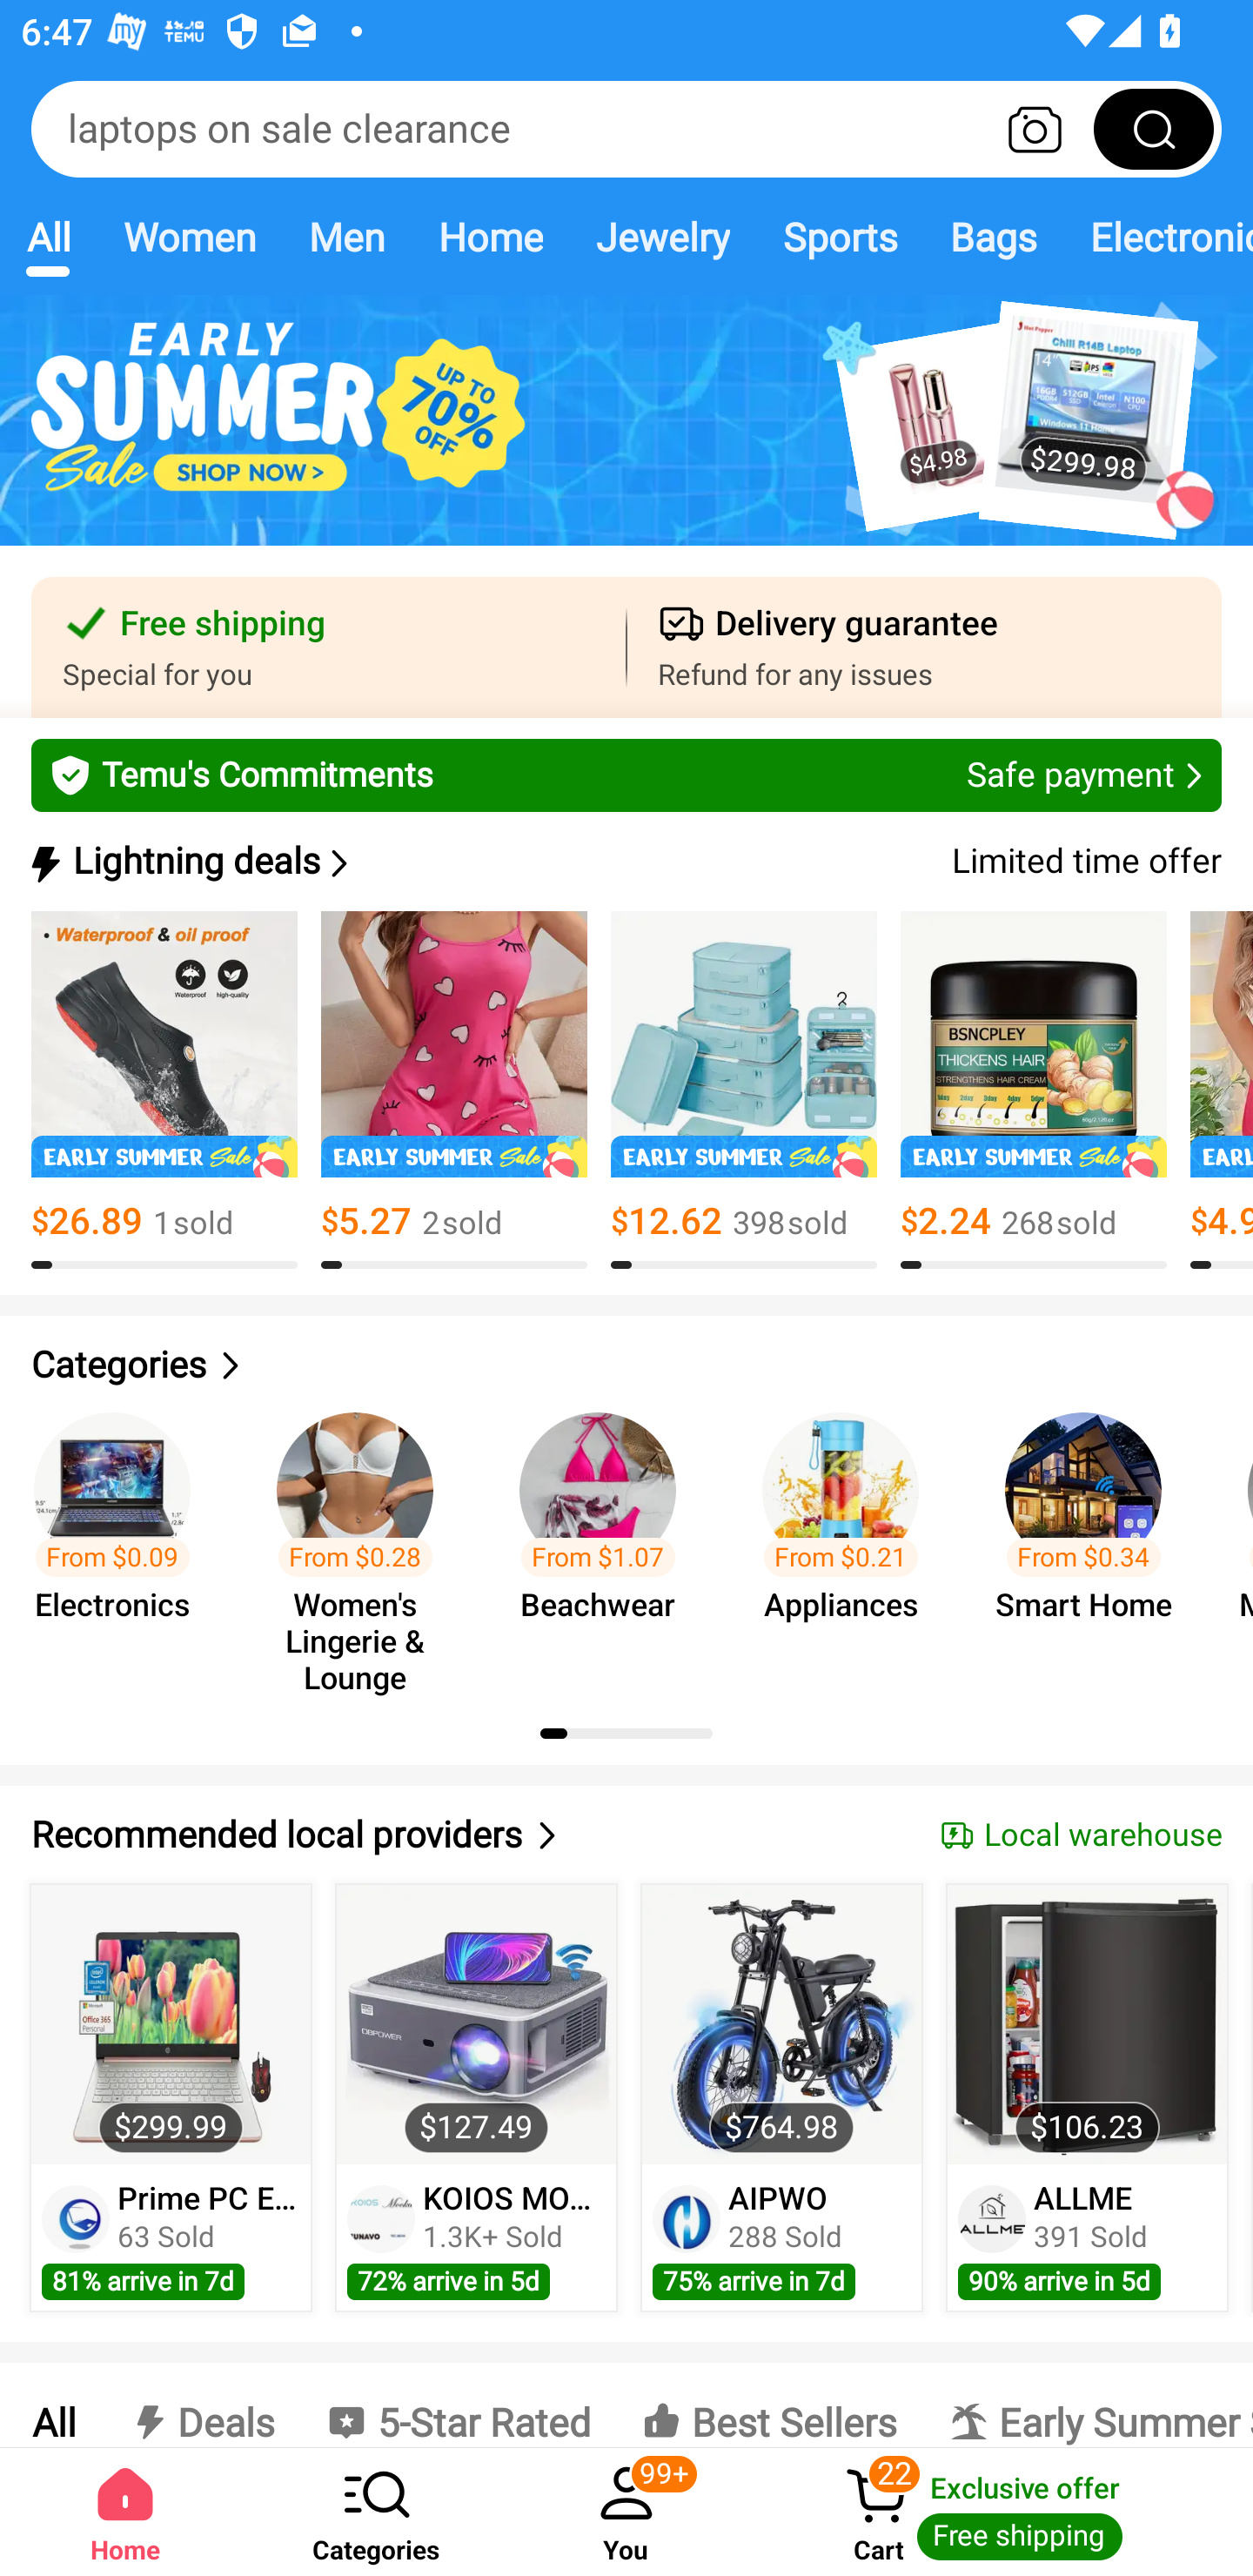 This screenshot has height=2576, width=1253. I want to click on Lightning deals Lightning deals Limited time offer, so click(624, 862).